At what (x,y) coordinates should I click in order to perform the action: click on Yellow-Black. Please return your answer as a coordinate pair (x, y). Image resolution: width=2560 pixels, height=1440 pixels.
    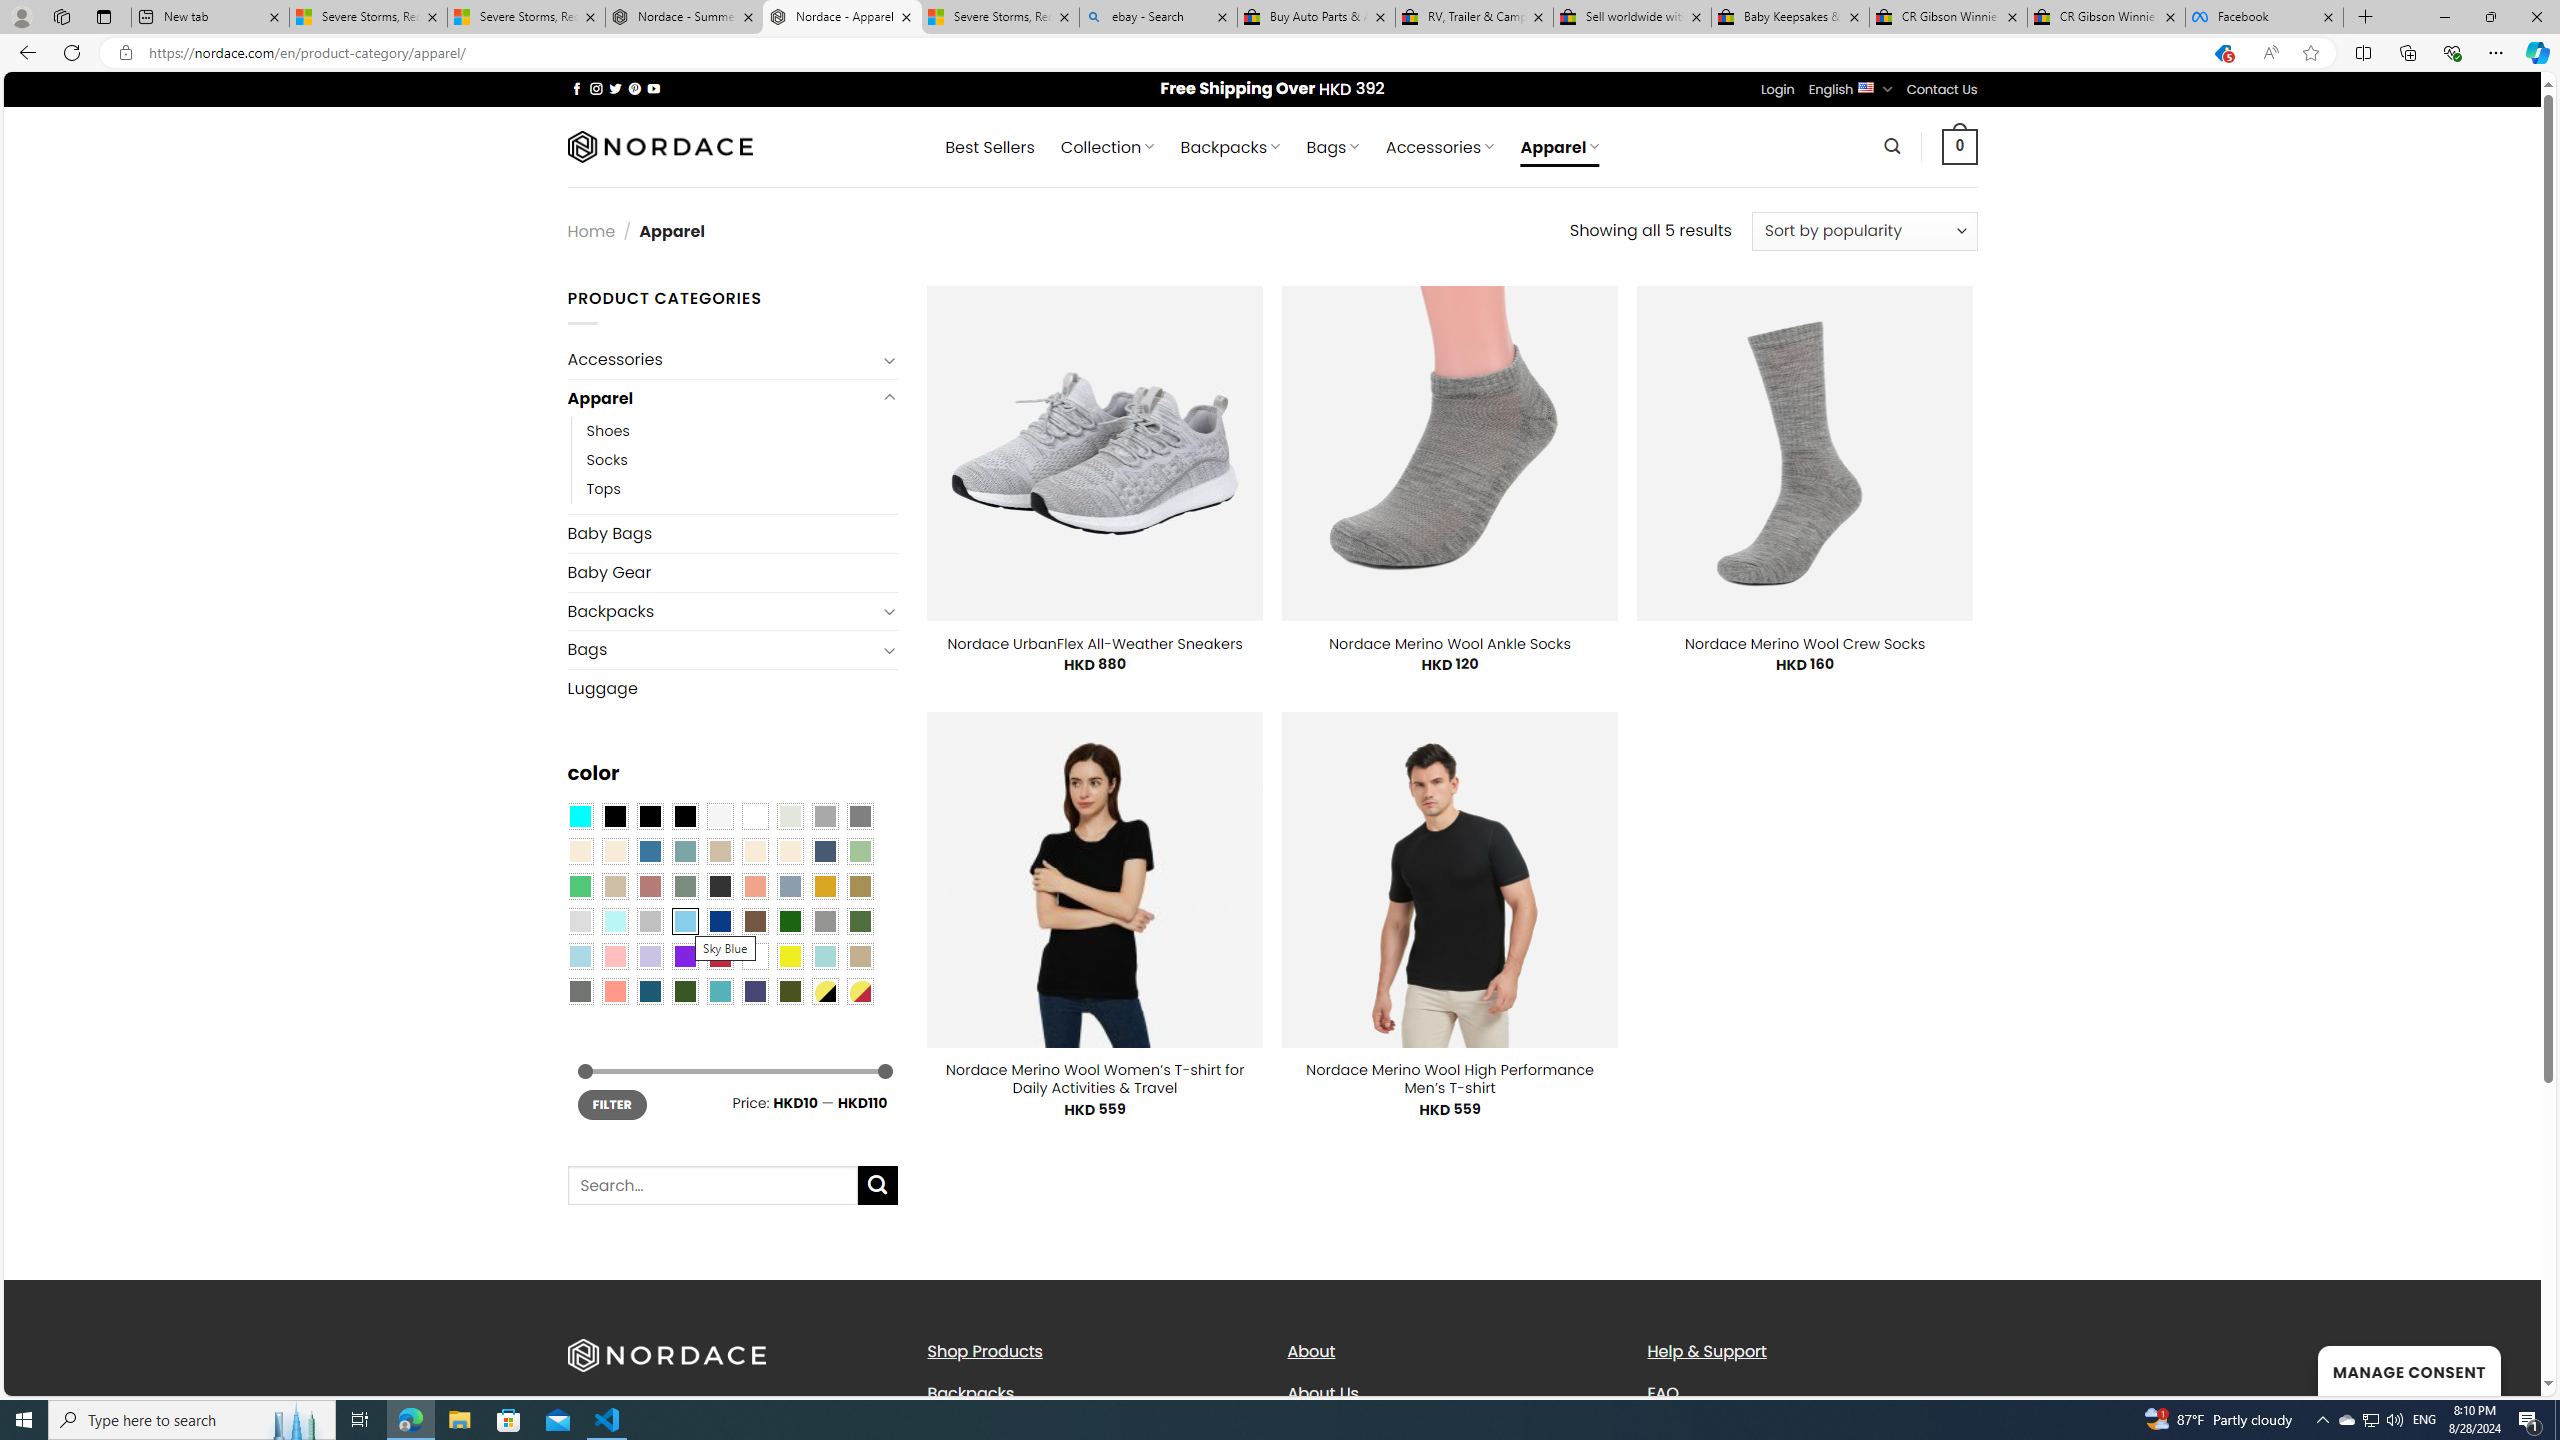
    Looking at the image, I should click on (824, 990).